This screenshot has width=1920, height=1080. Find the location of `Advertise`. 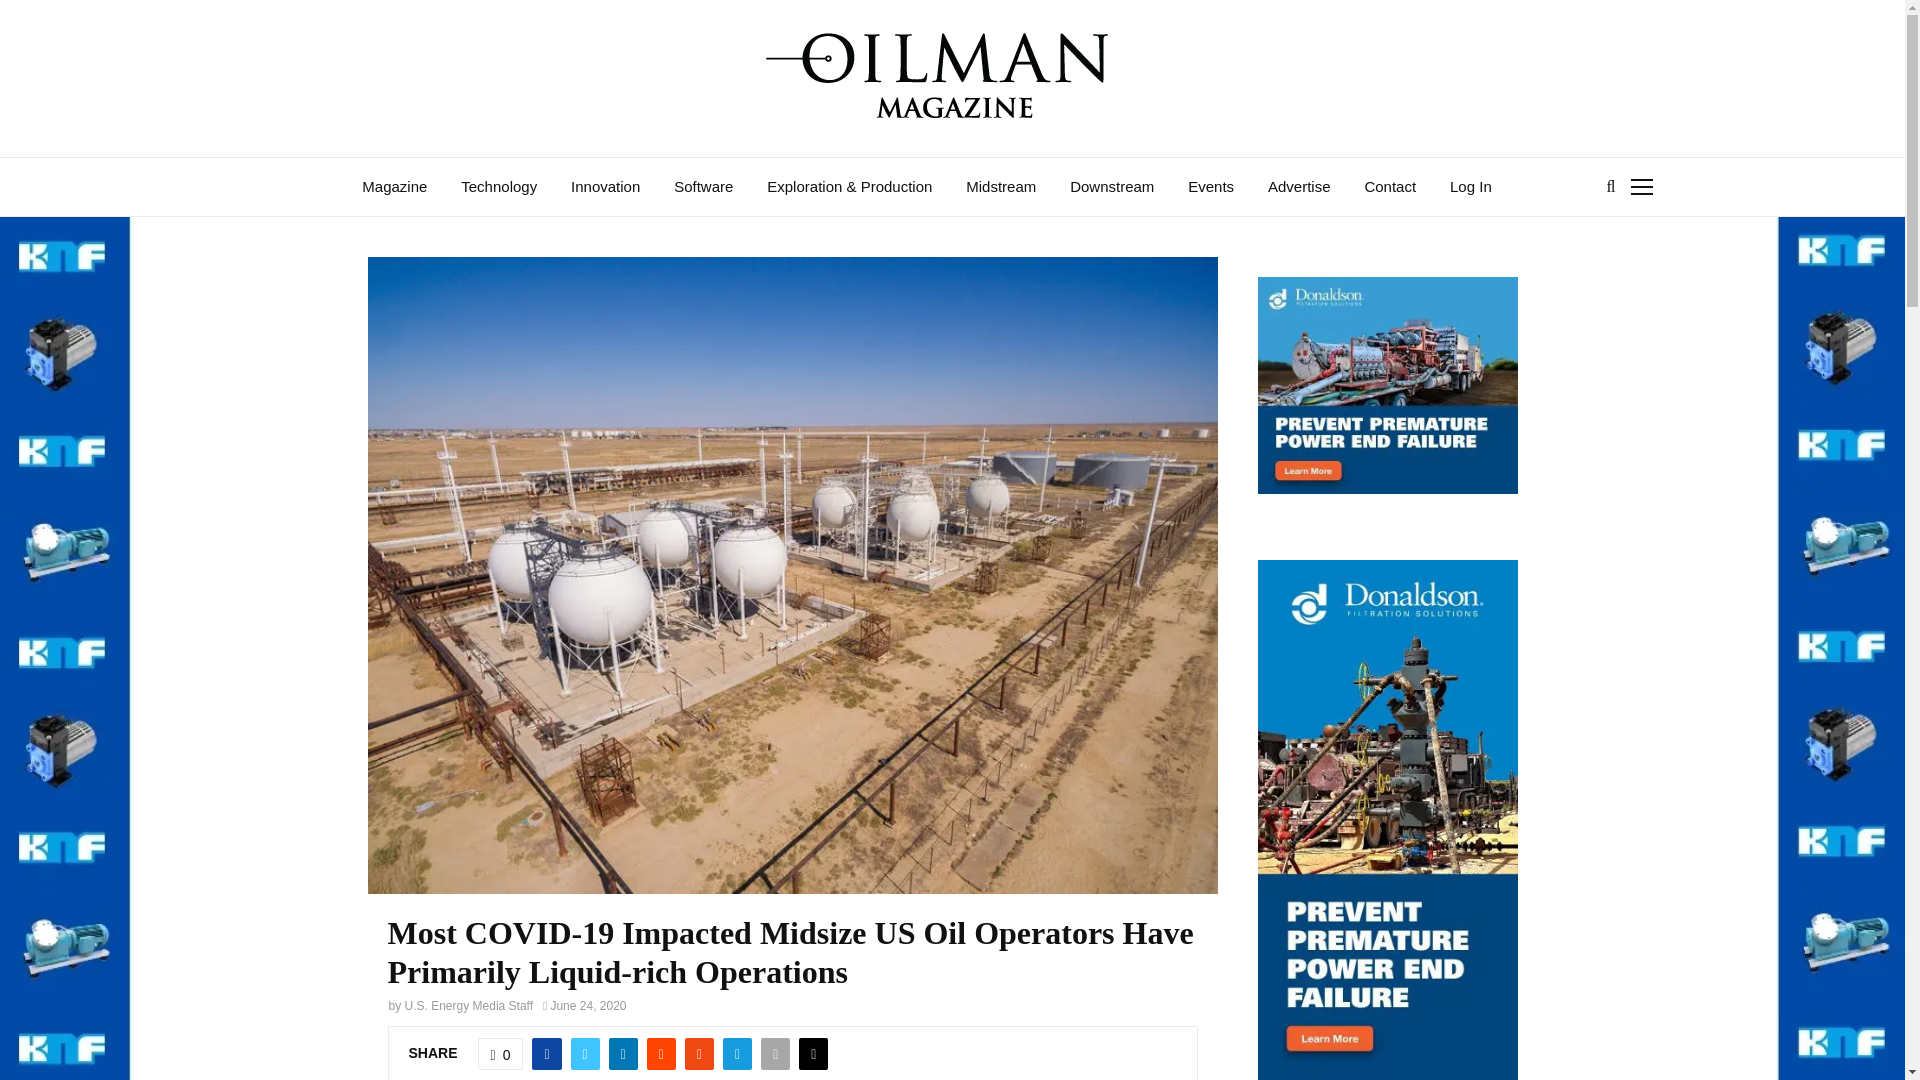

Advertise is located at coordinates (1298, 186).